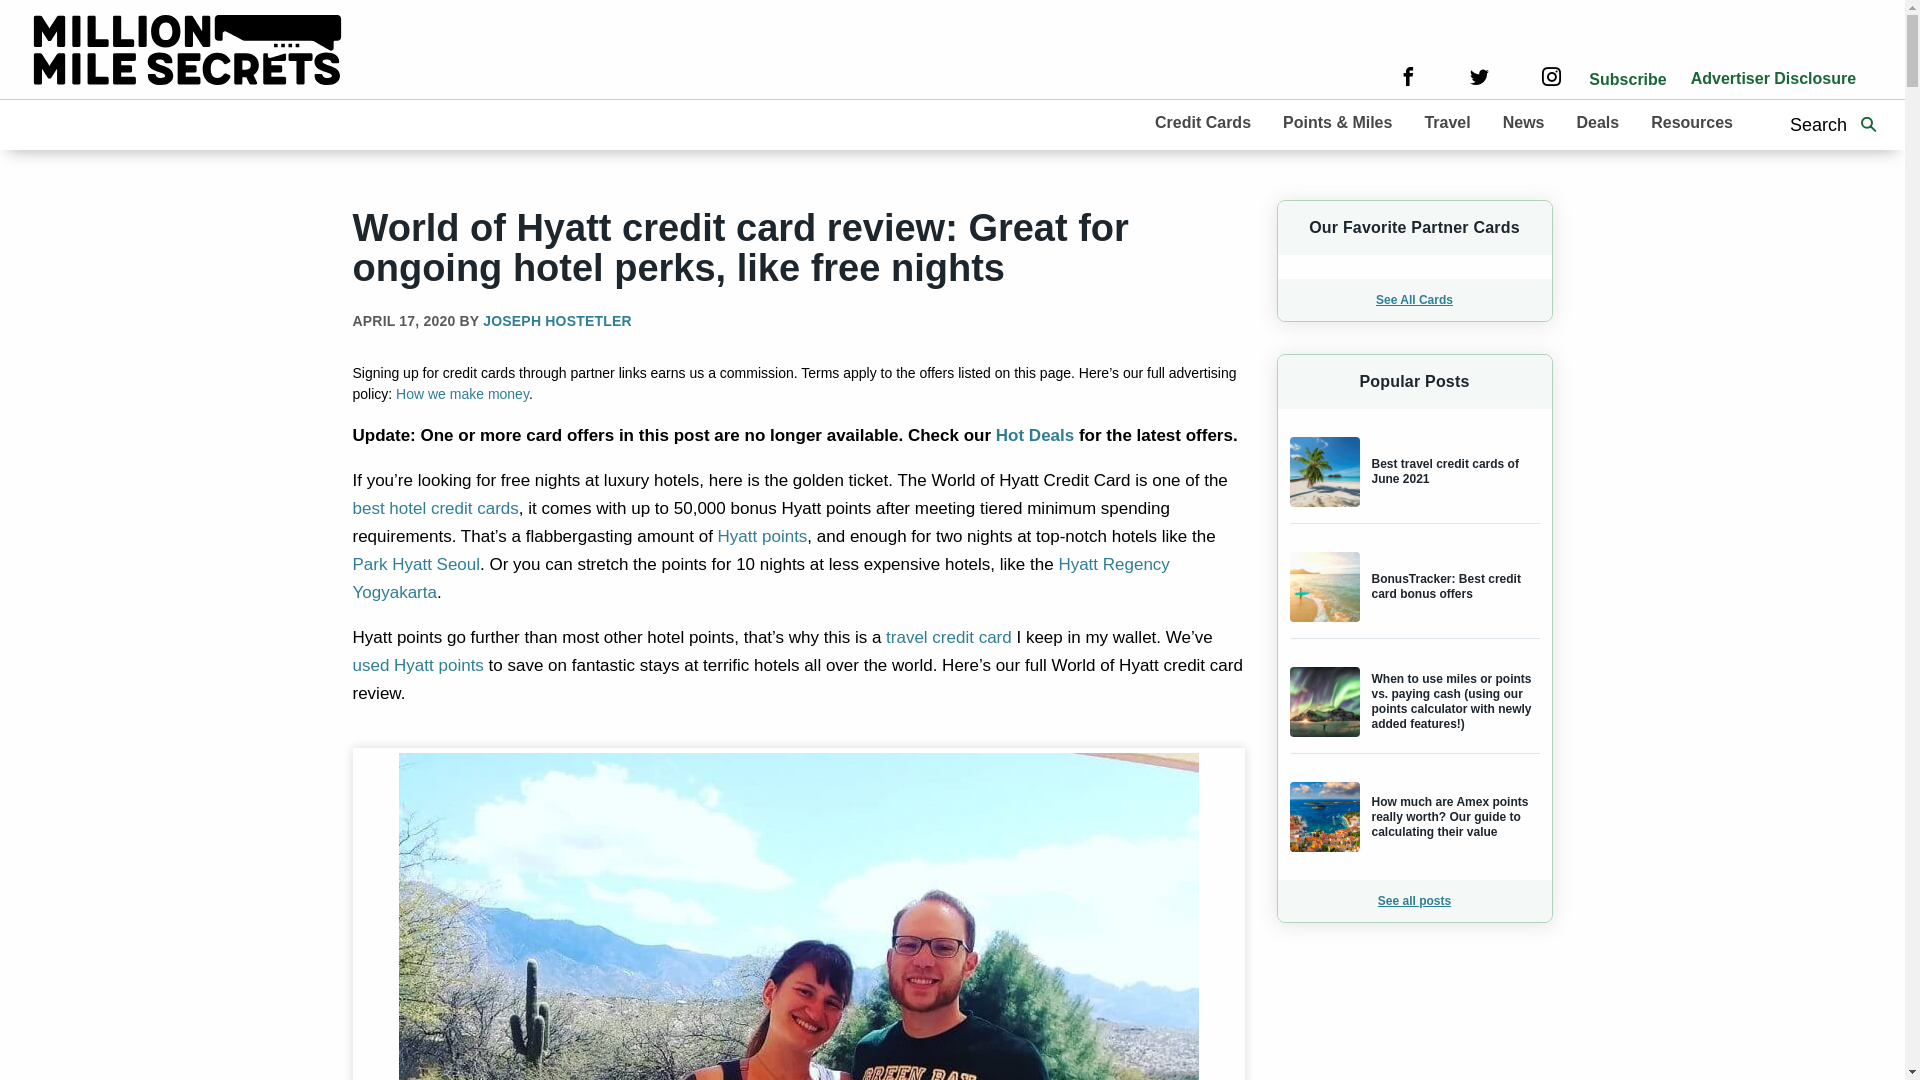 Image resolution: width=1920 pixels, height=1080 pixels. Describe the element at coordinates (1692, 122) in the screenshot. I see `Resources` at that location.